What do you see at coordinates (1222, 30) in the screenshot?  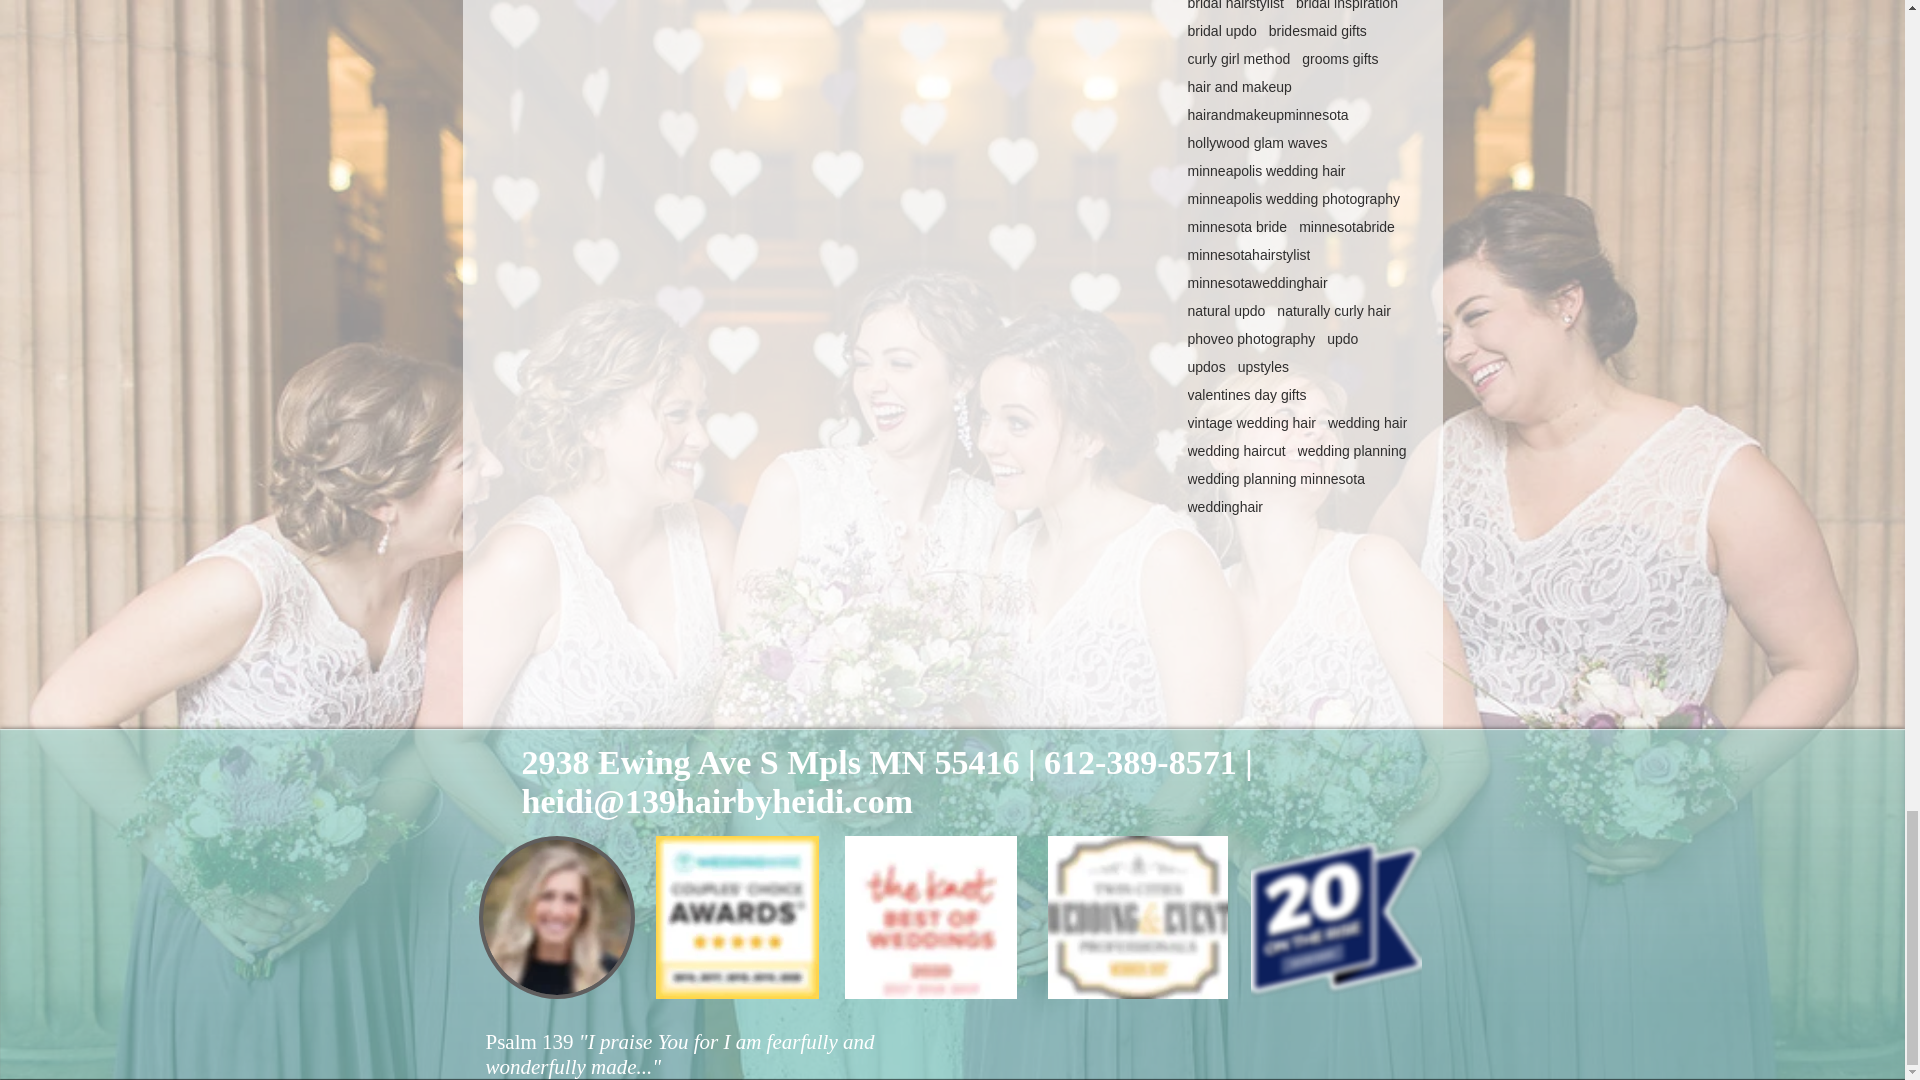 I see `bridal updo` at bounding box center [1222, 30].